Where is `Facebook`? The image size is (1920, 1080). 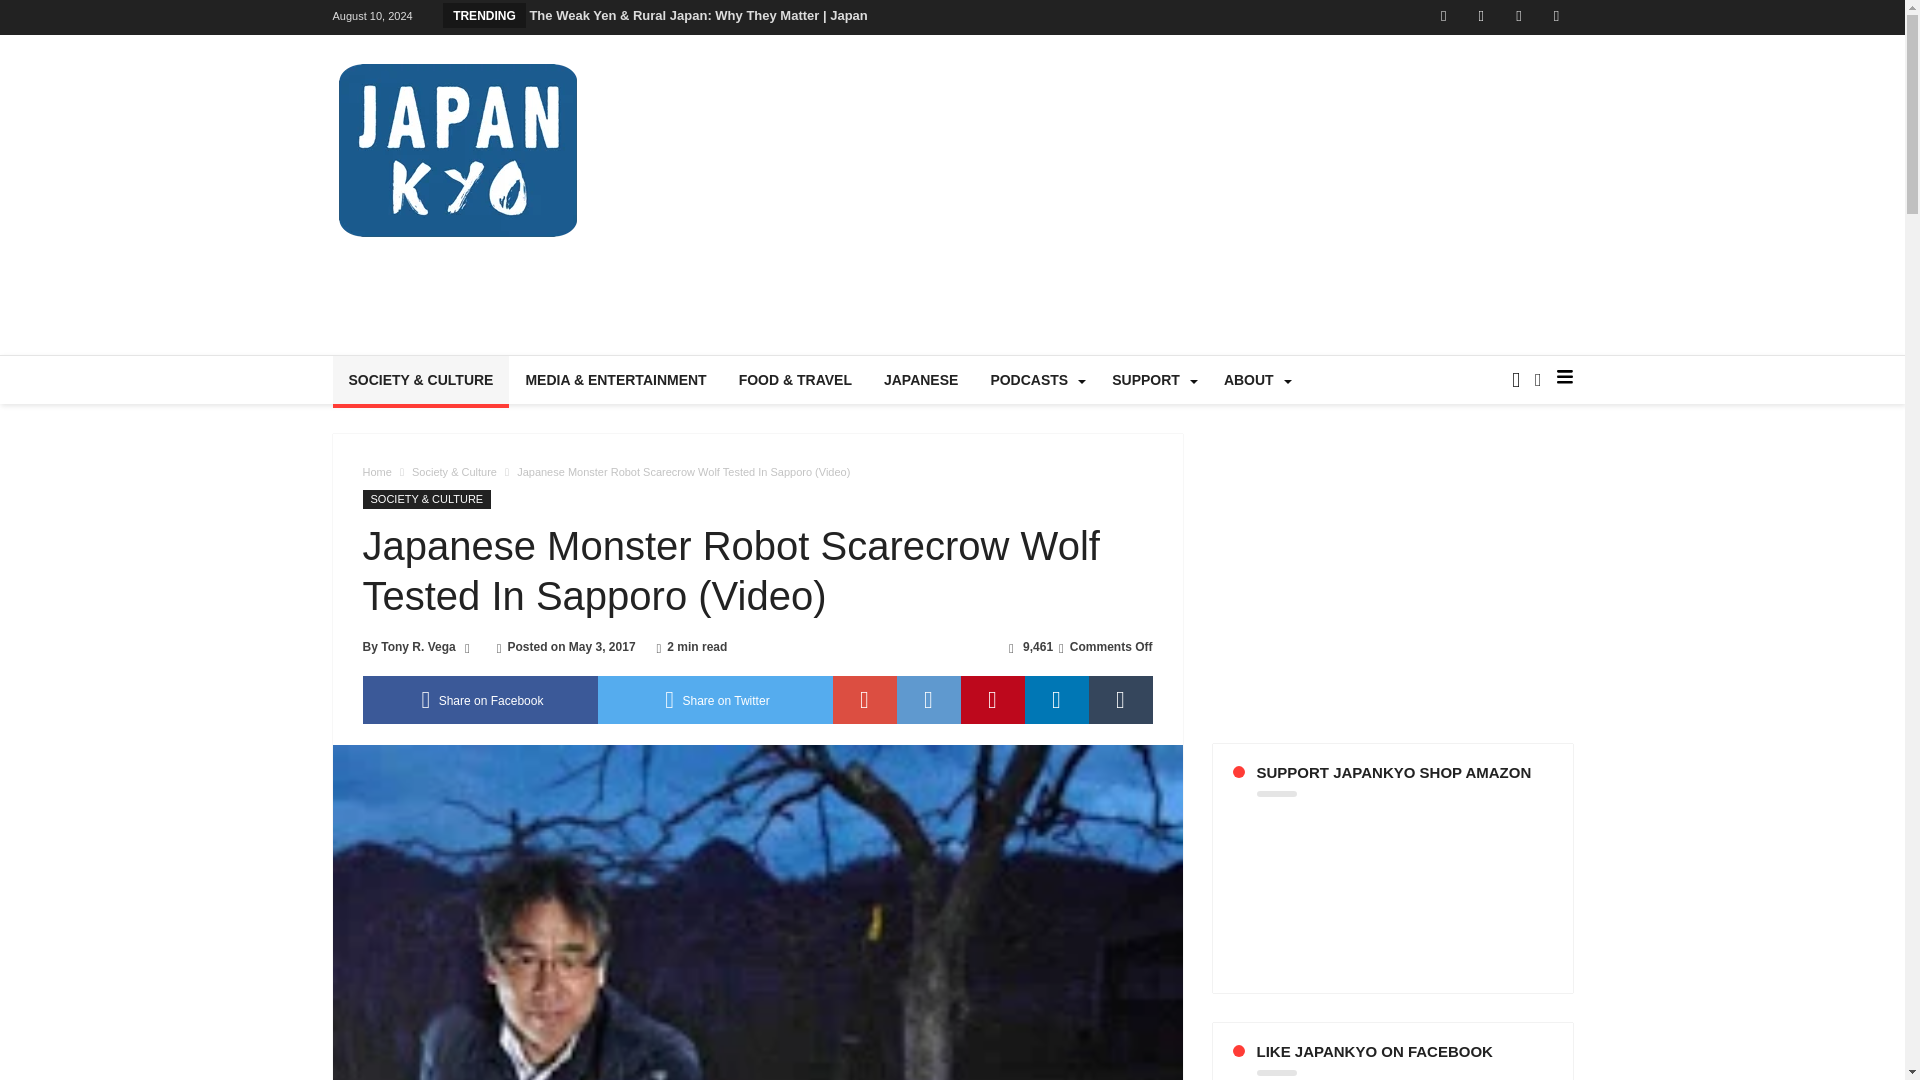 Facebook is located at coordinates (1444, 17).